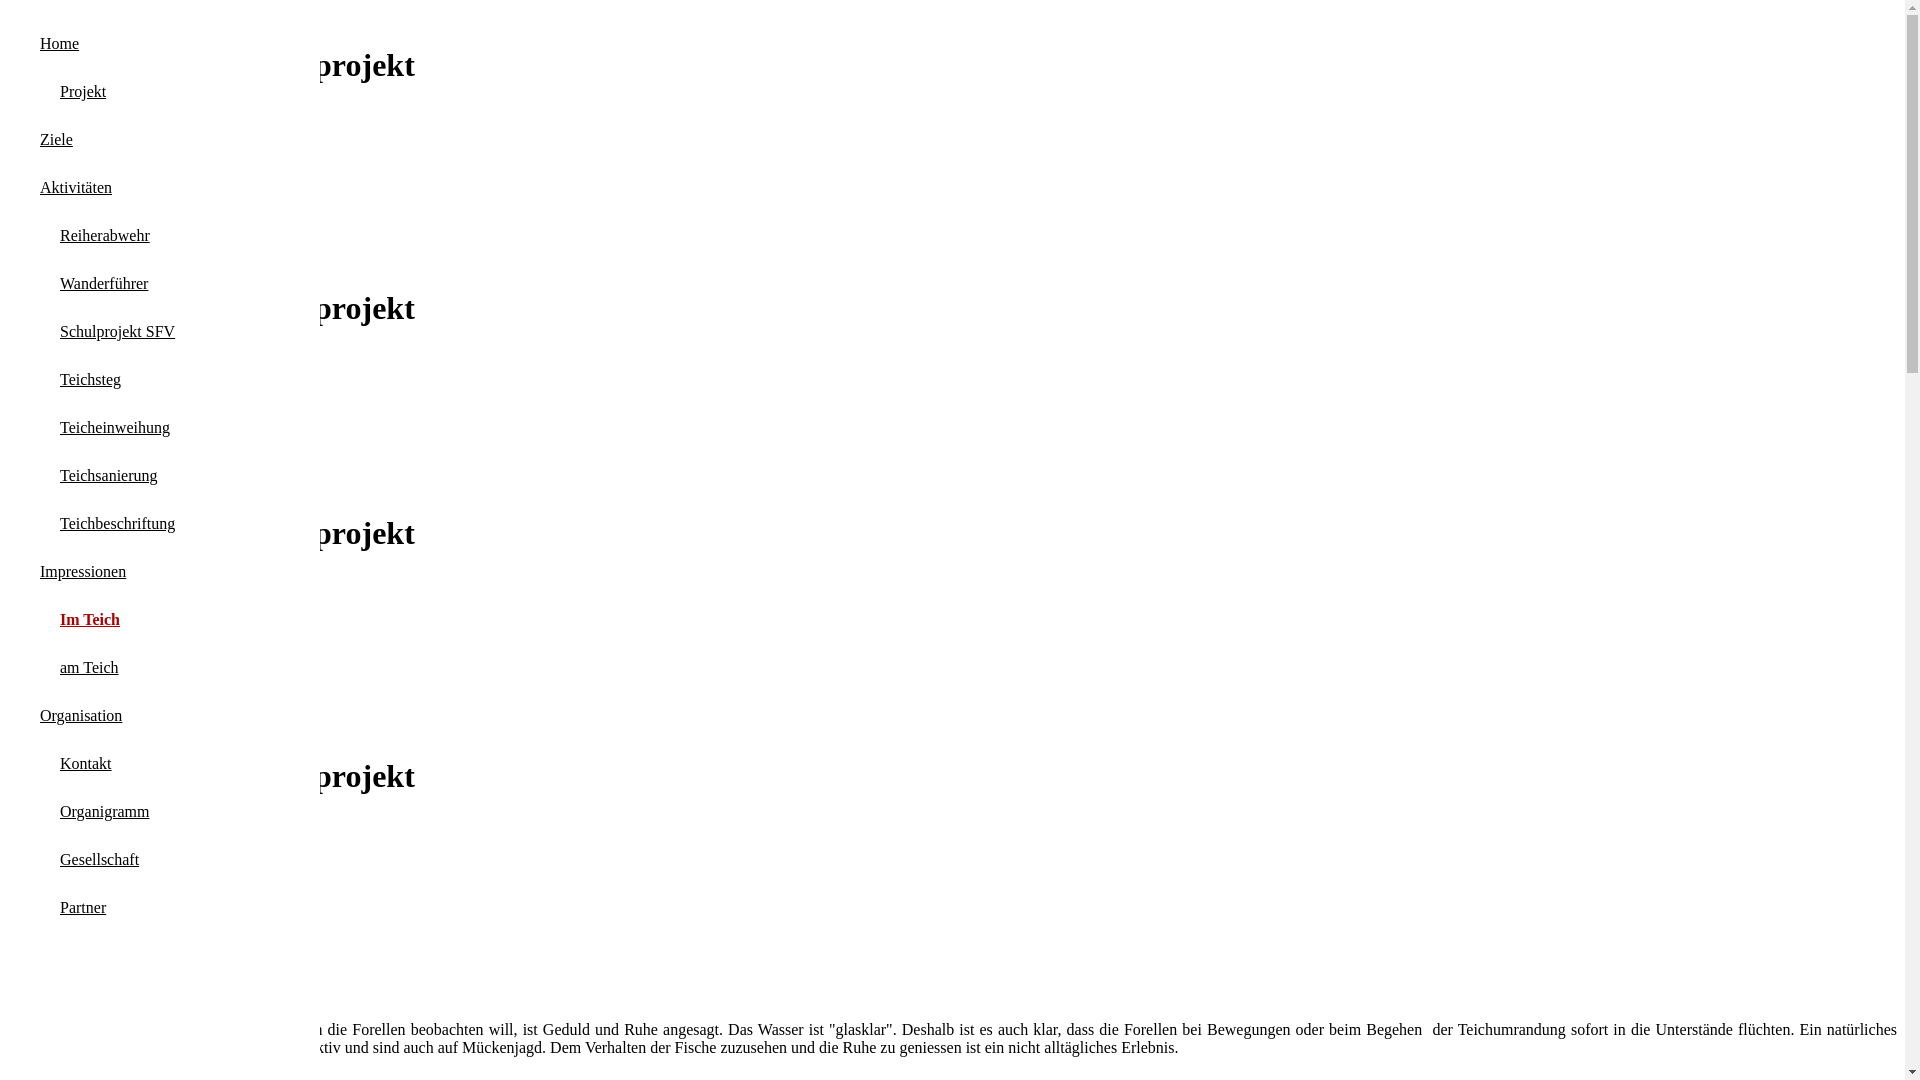  I want to click on Im Teich, so click(80, 620).